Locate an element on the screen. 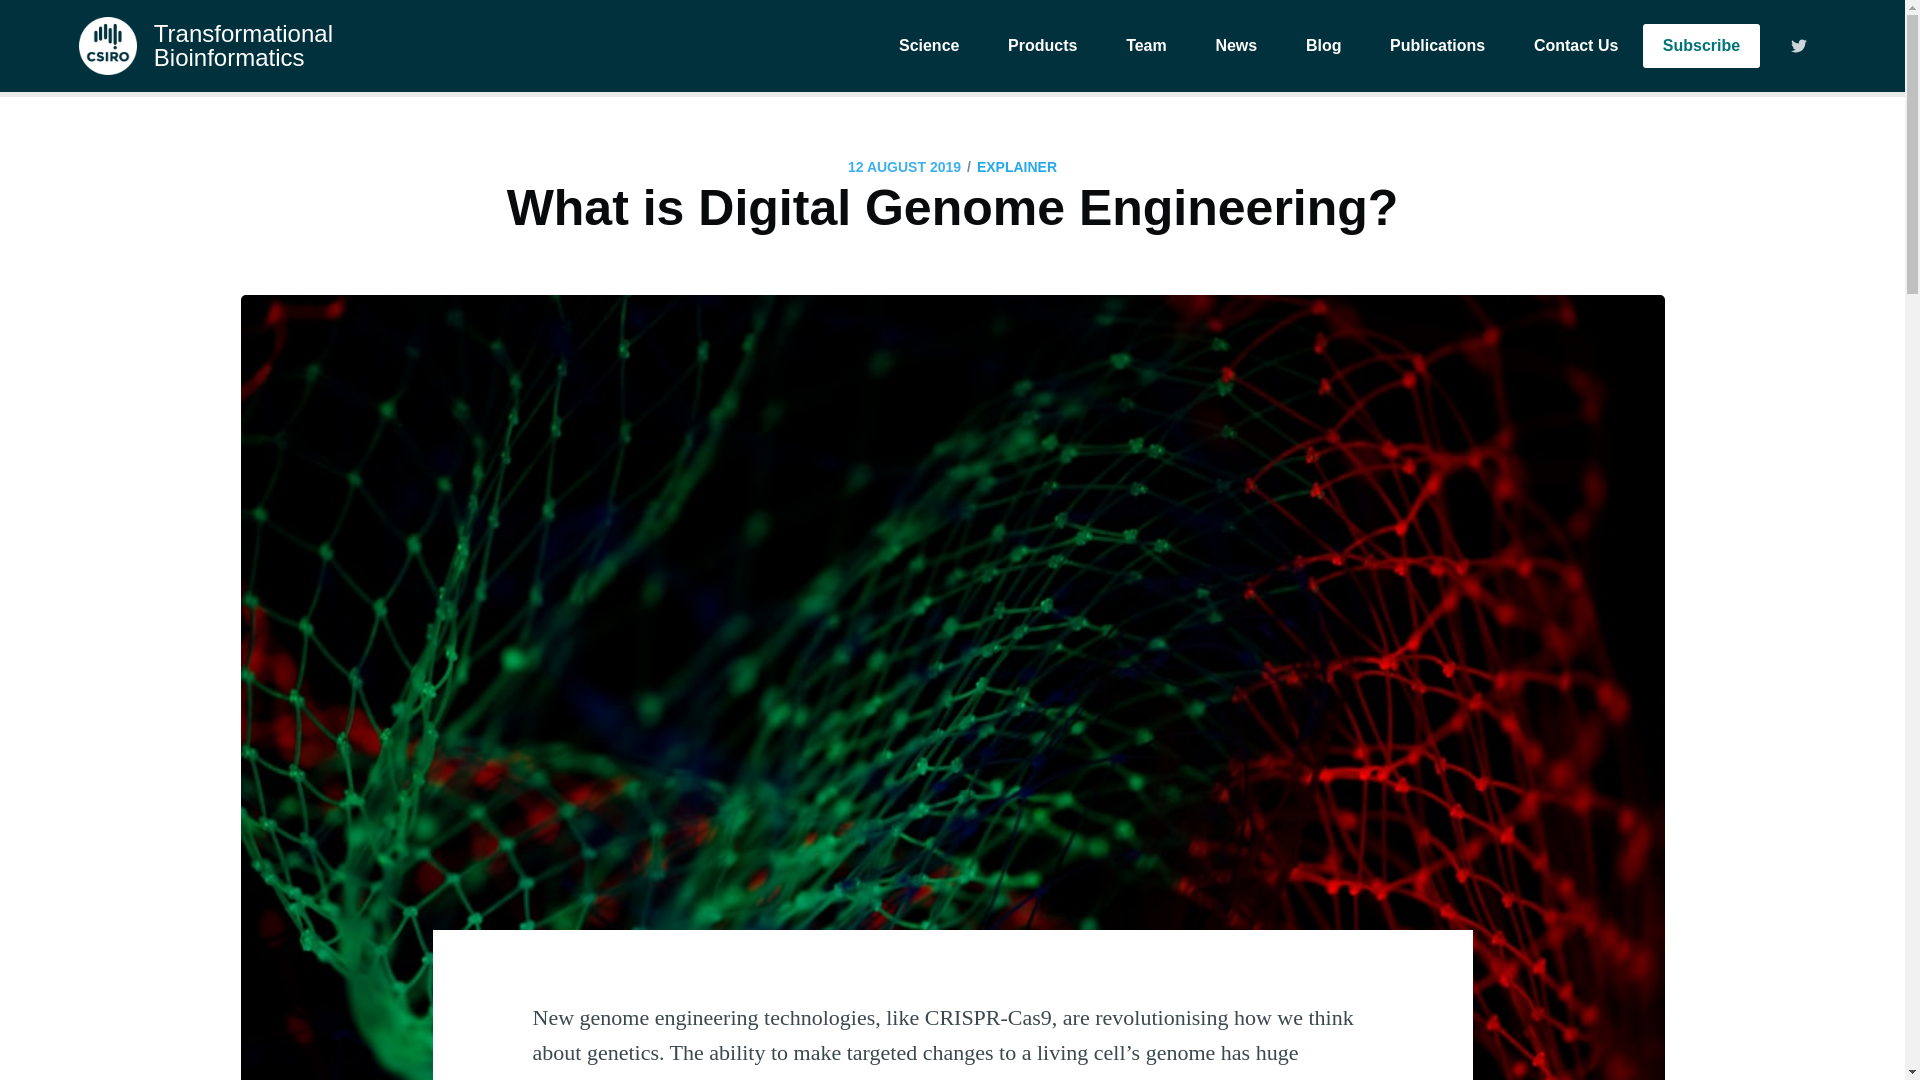 This screenshot has height=1080, width=1920. Contact Us is located at coordinates (1576, 46).